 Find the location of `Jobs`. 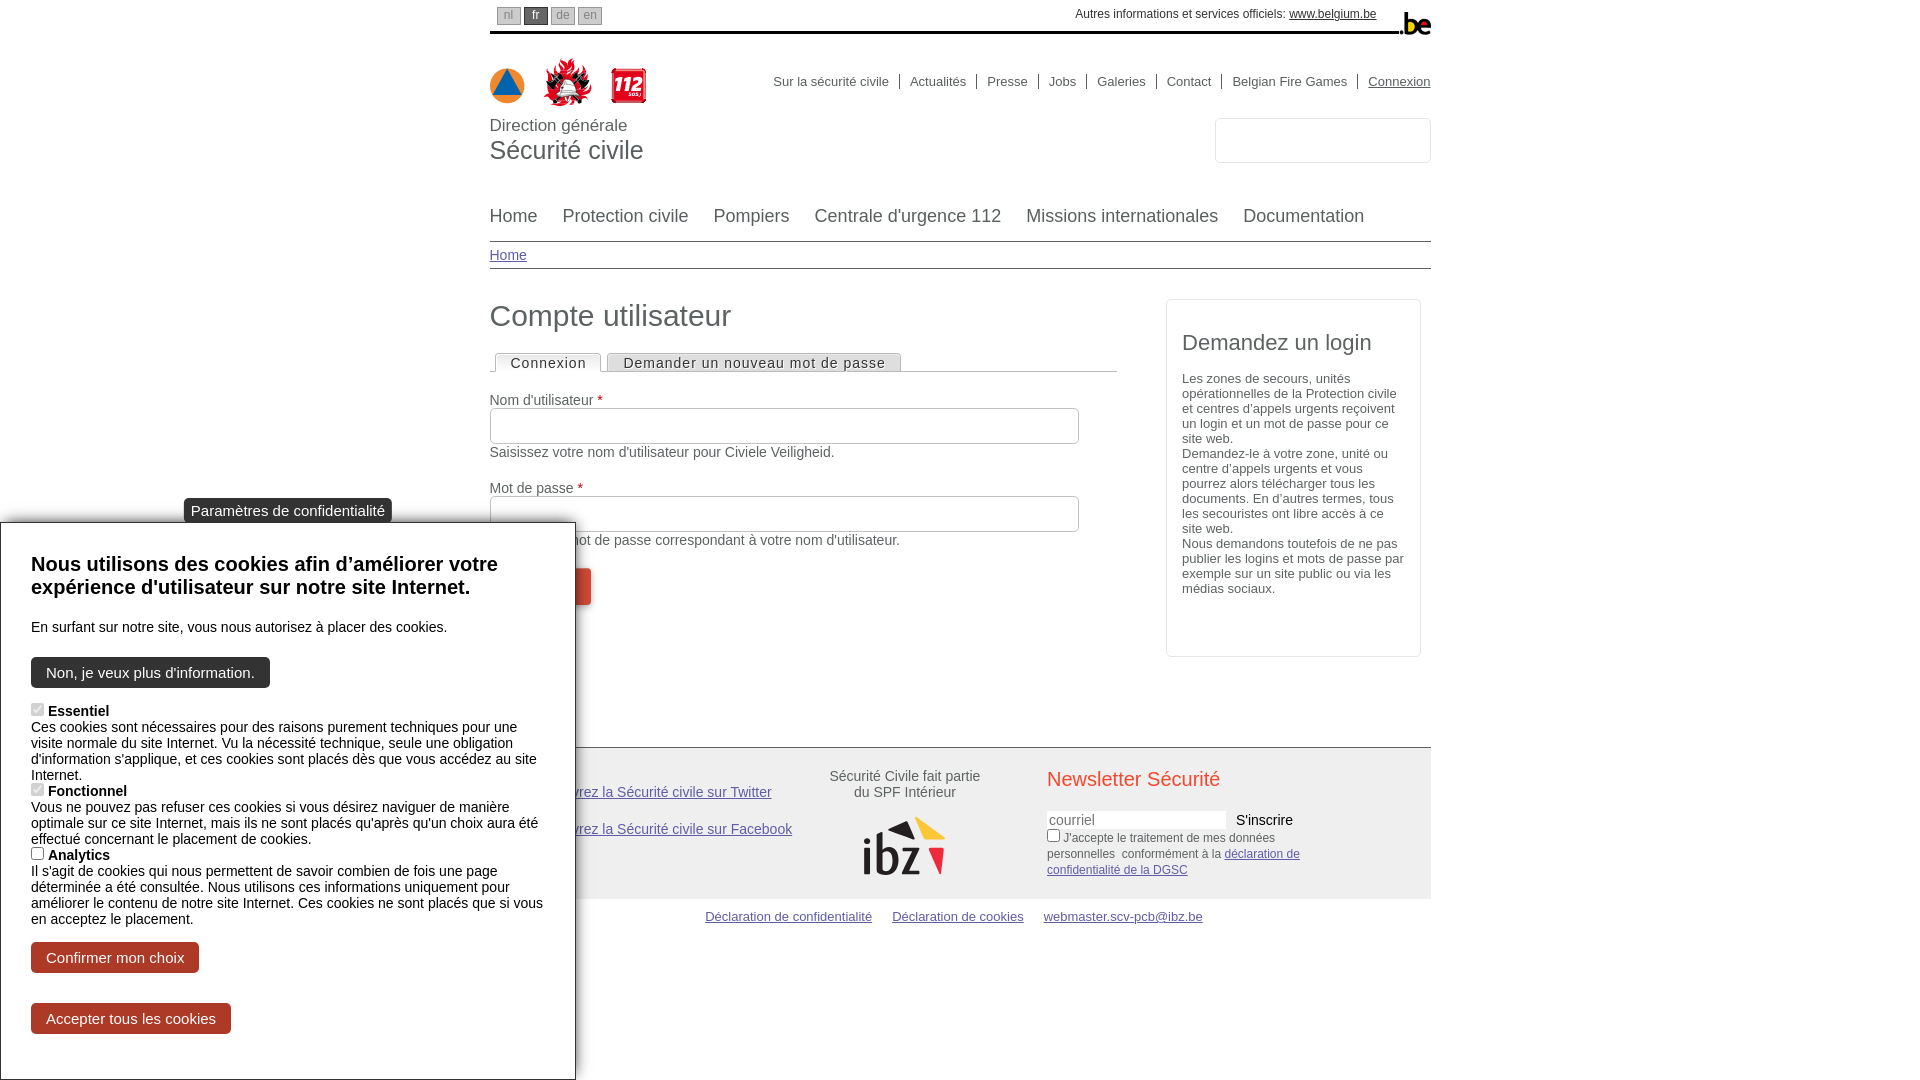

Jobs is located at coordinates (1068, 82).